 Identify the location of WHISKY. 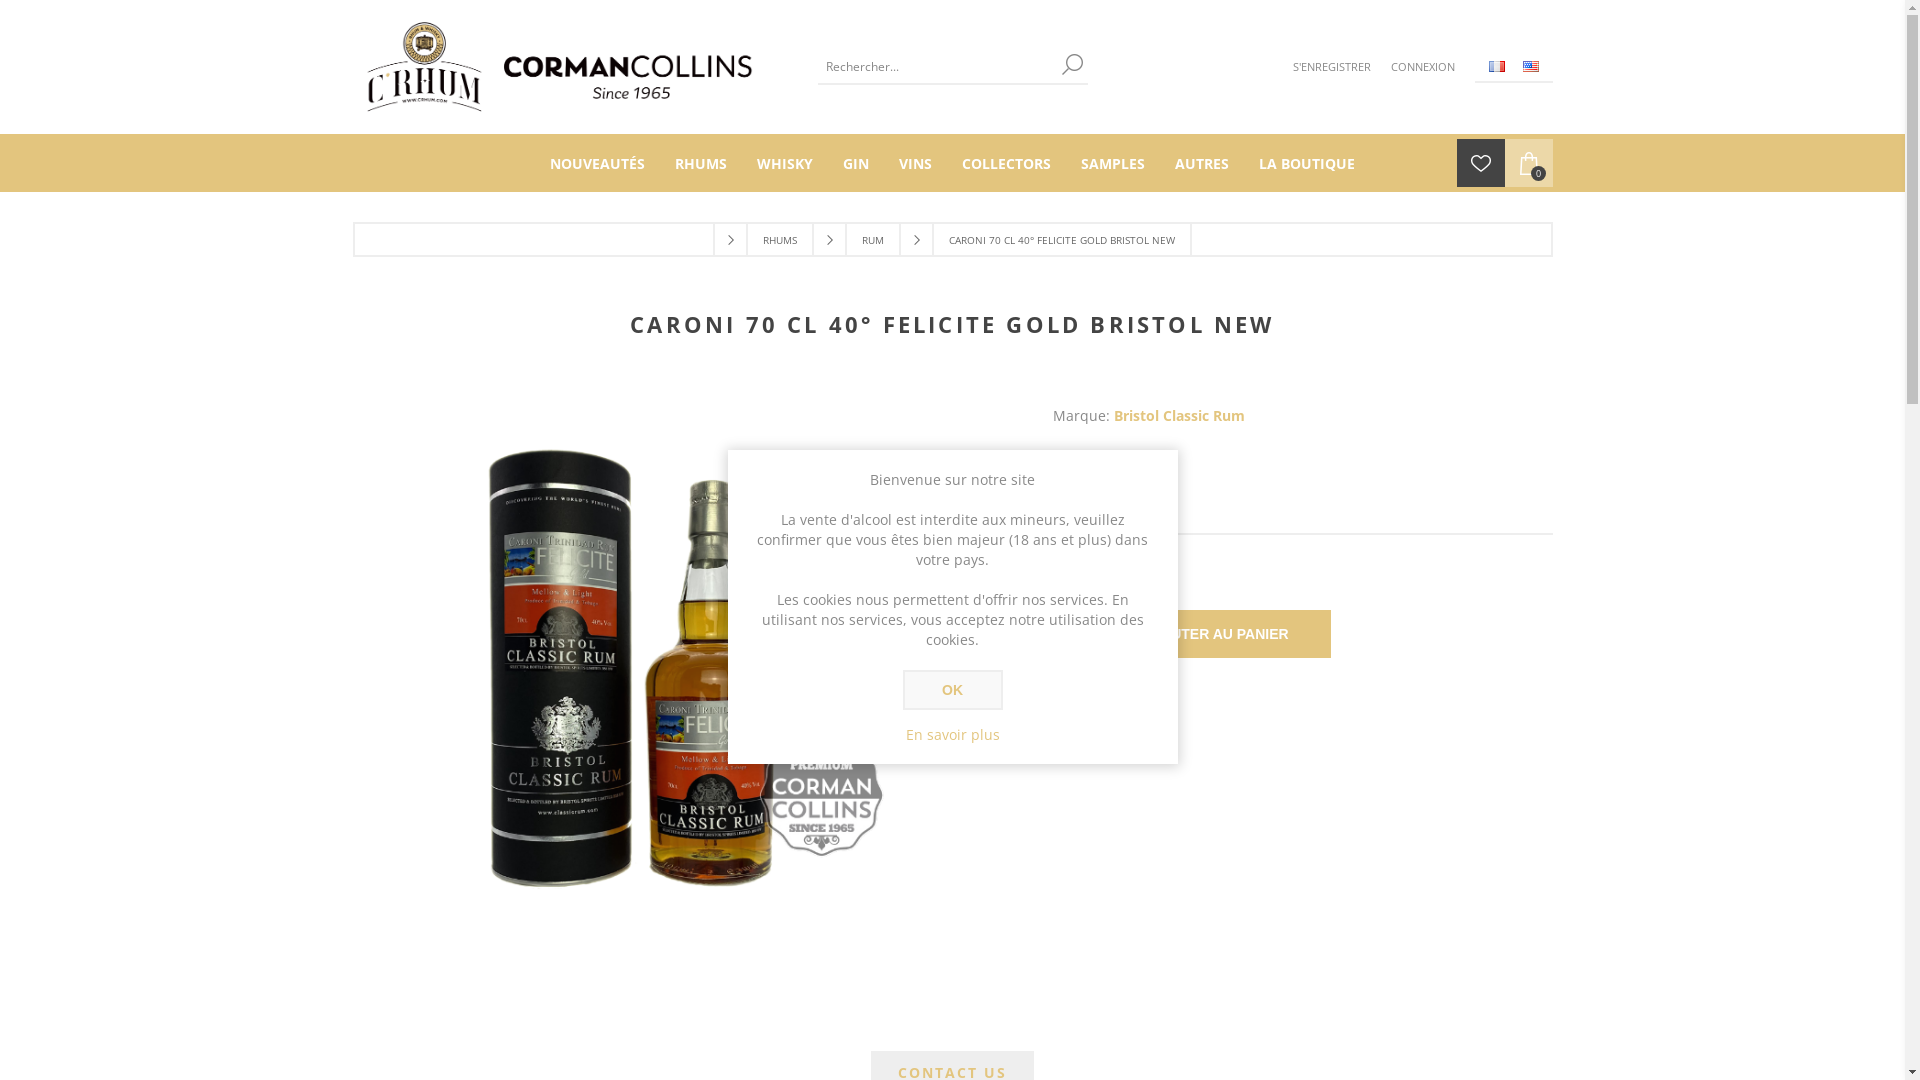
(785, 164).